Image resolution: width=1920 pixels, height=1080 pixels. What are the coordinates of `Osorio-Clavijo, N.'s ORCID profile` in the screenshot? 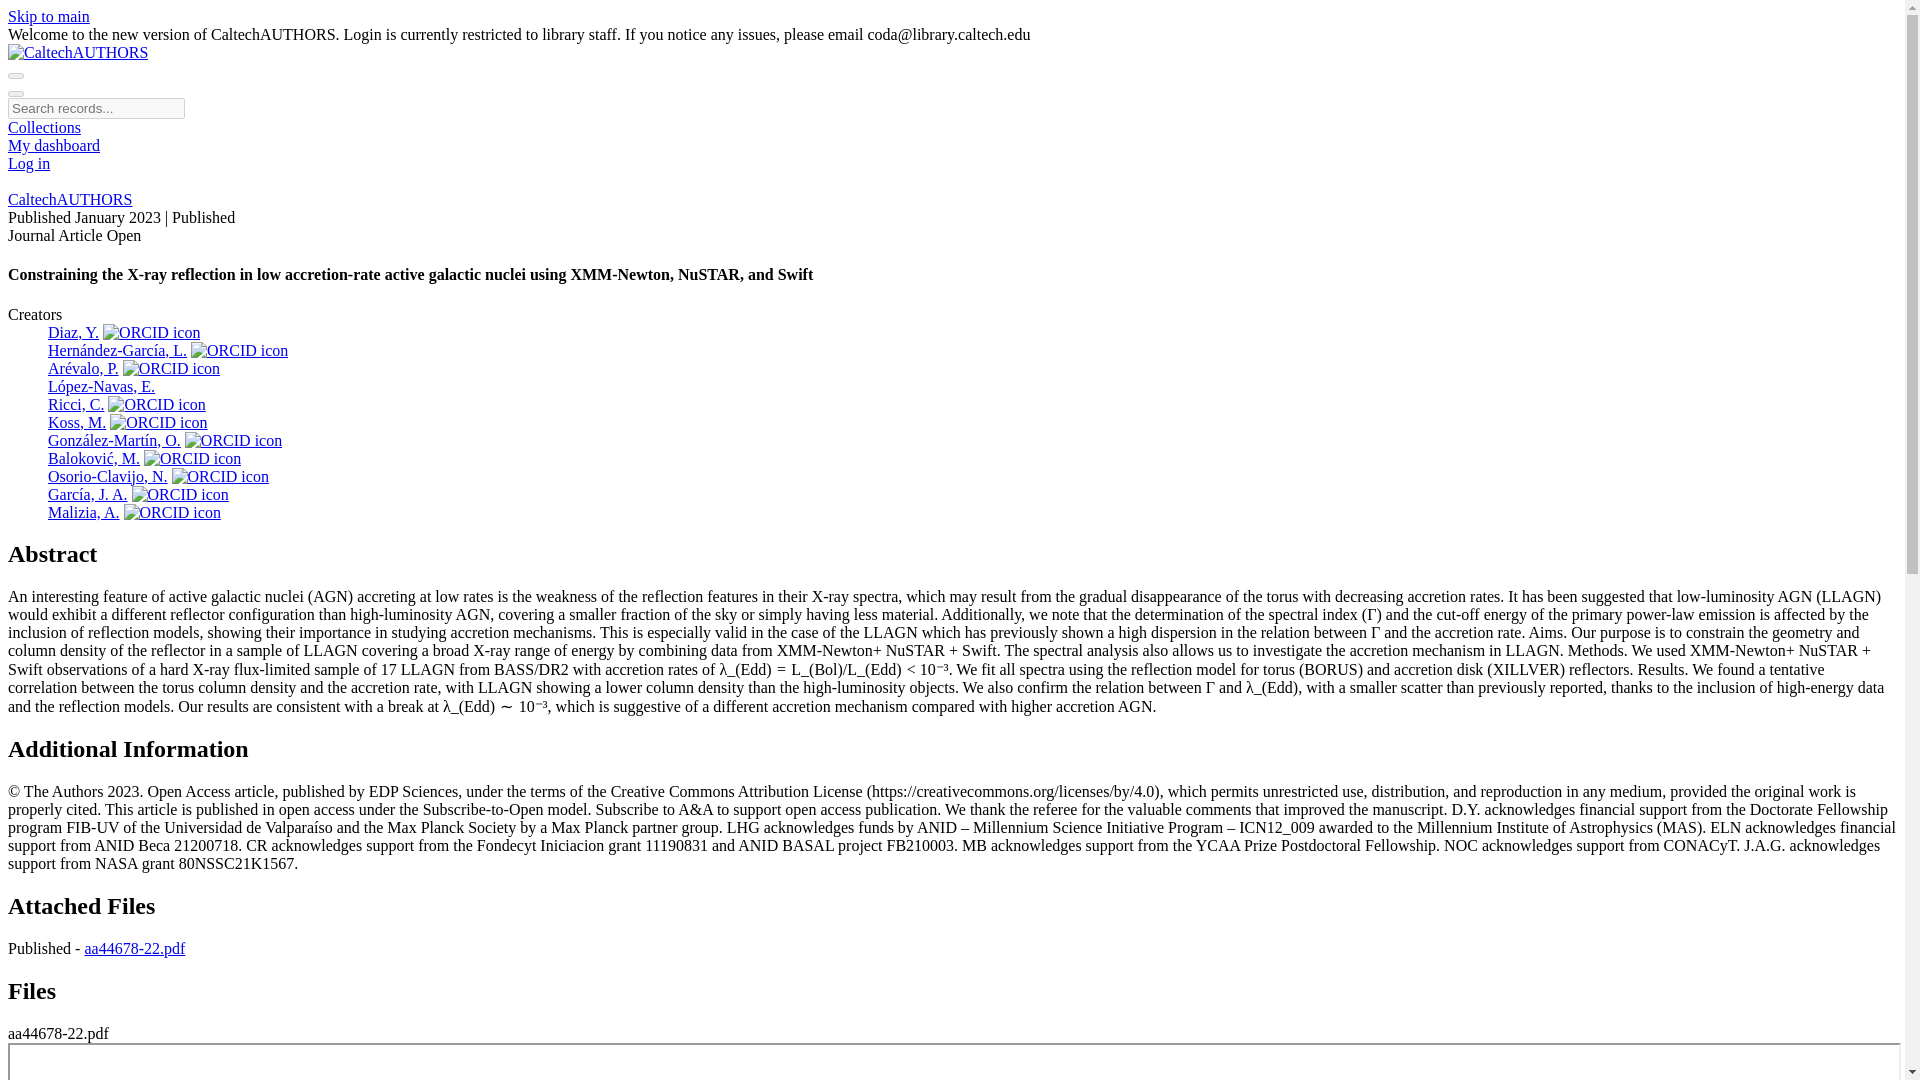 It's located at (220, 476).